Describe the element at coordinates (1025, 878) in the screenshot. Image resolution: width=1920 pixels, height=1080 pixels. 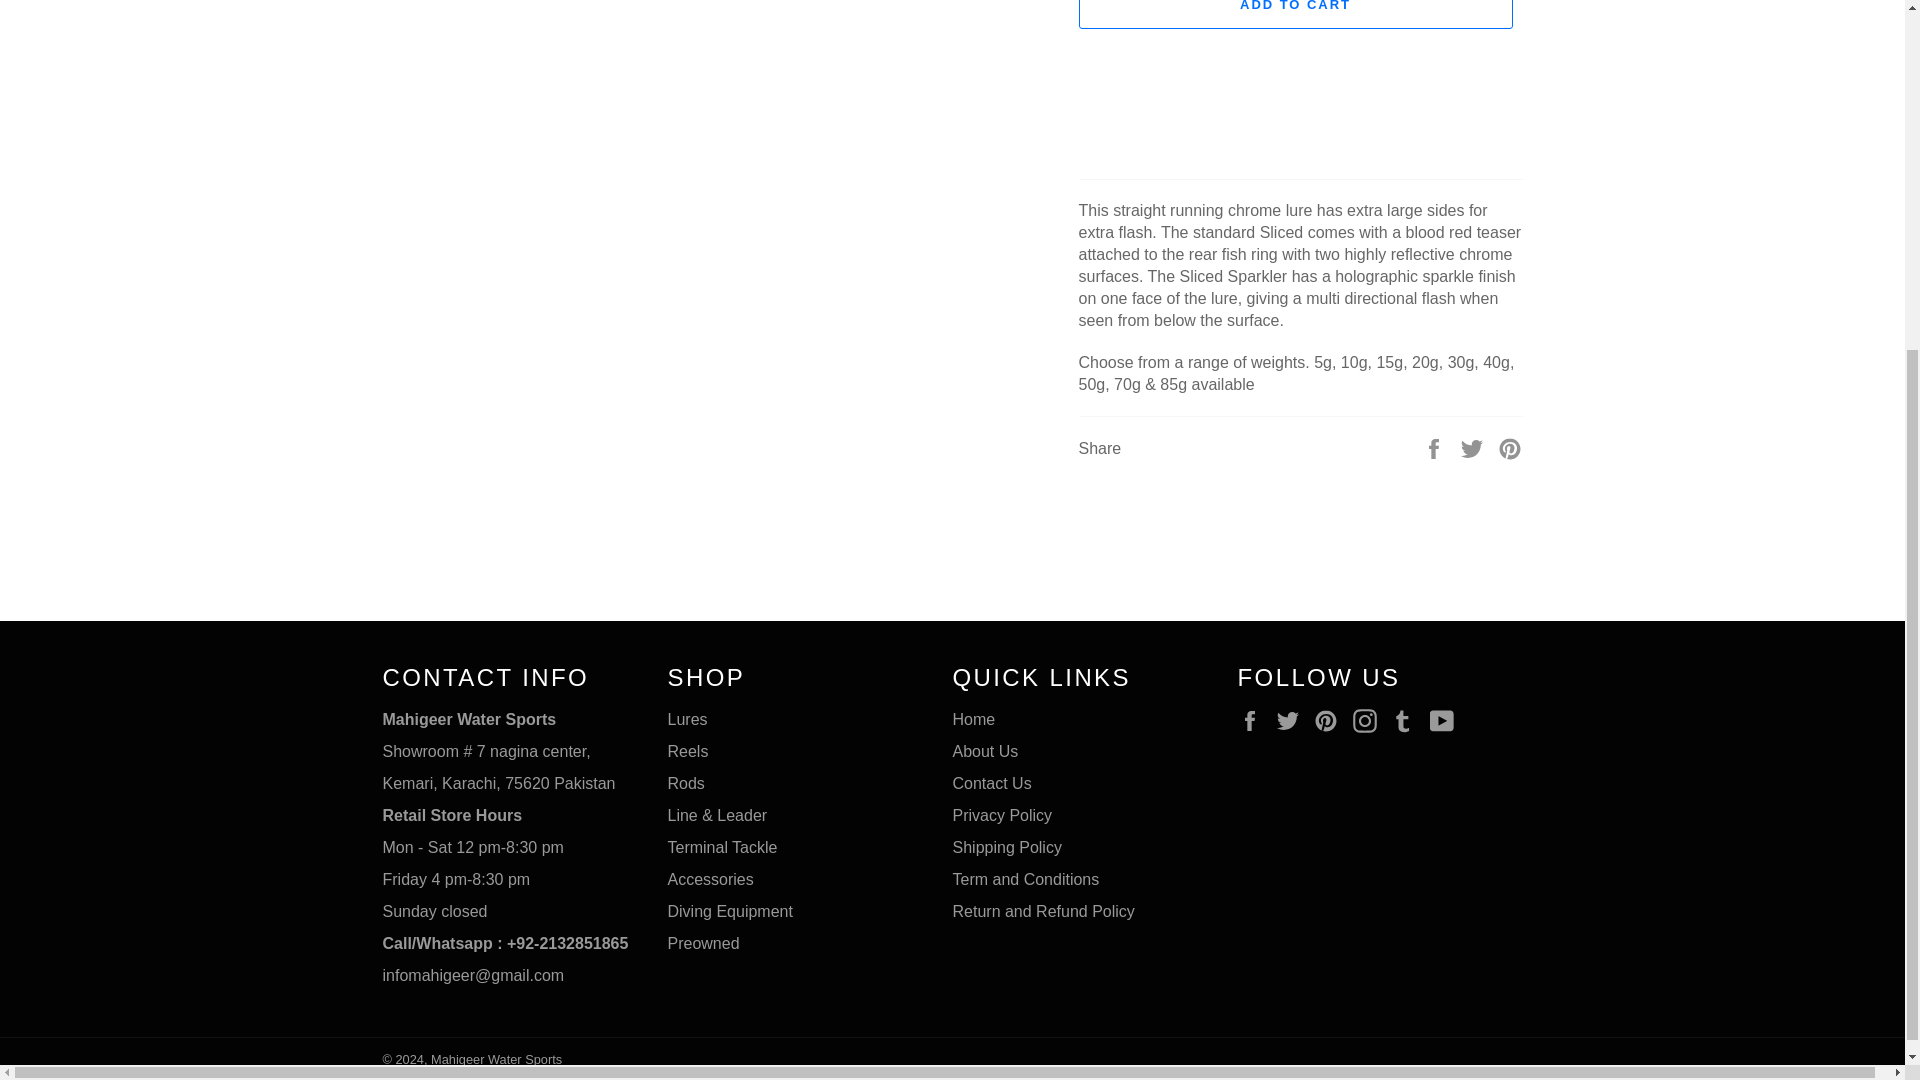
I see `Terms of Service` at that location.